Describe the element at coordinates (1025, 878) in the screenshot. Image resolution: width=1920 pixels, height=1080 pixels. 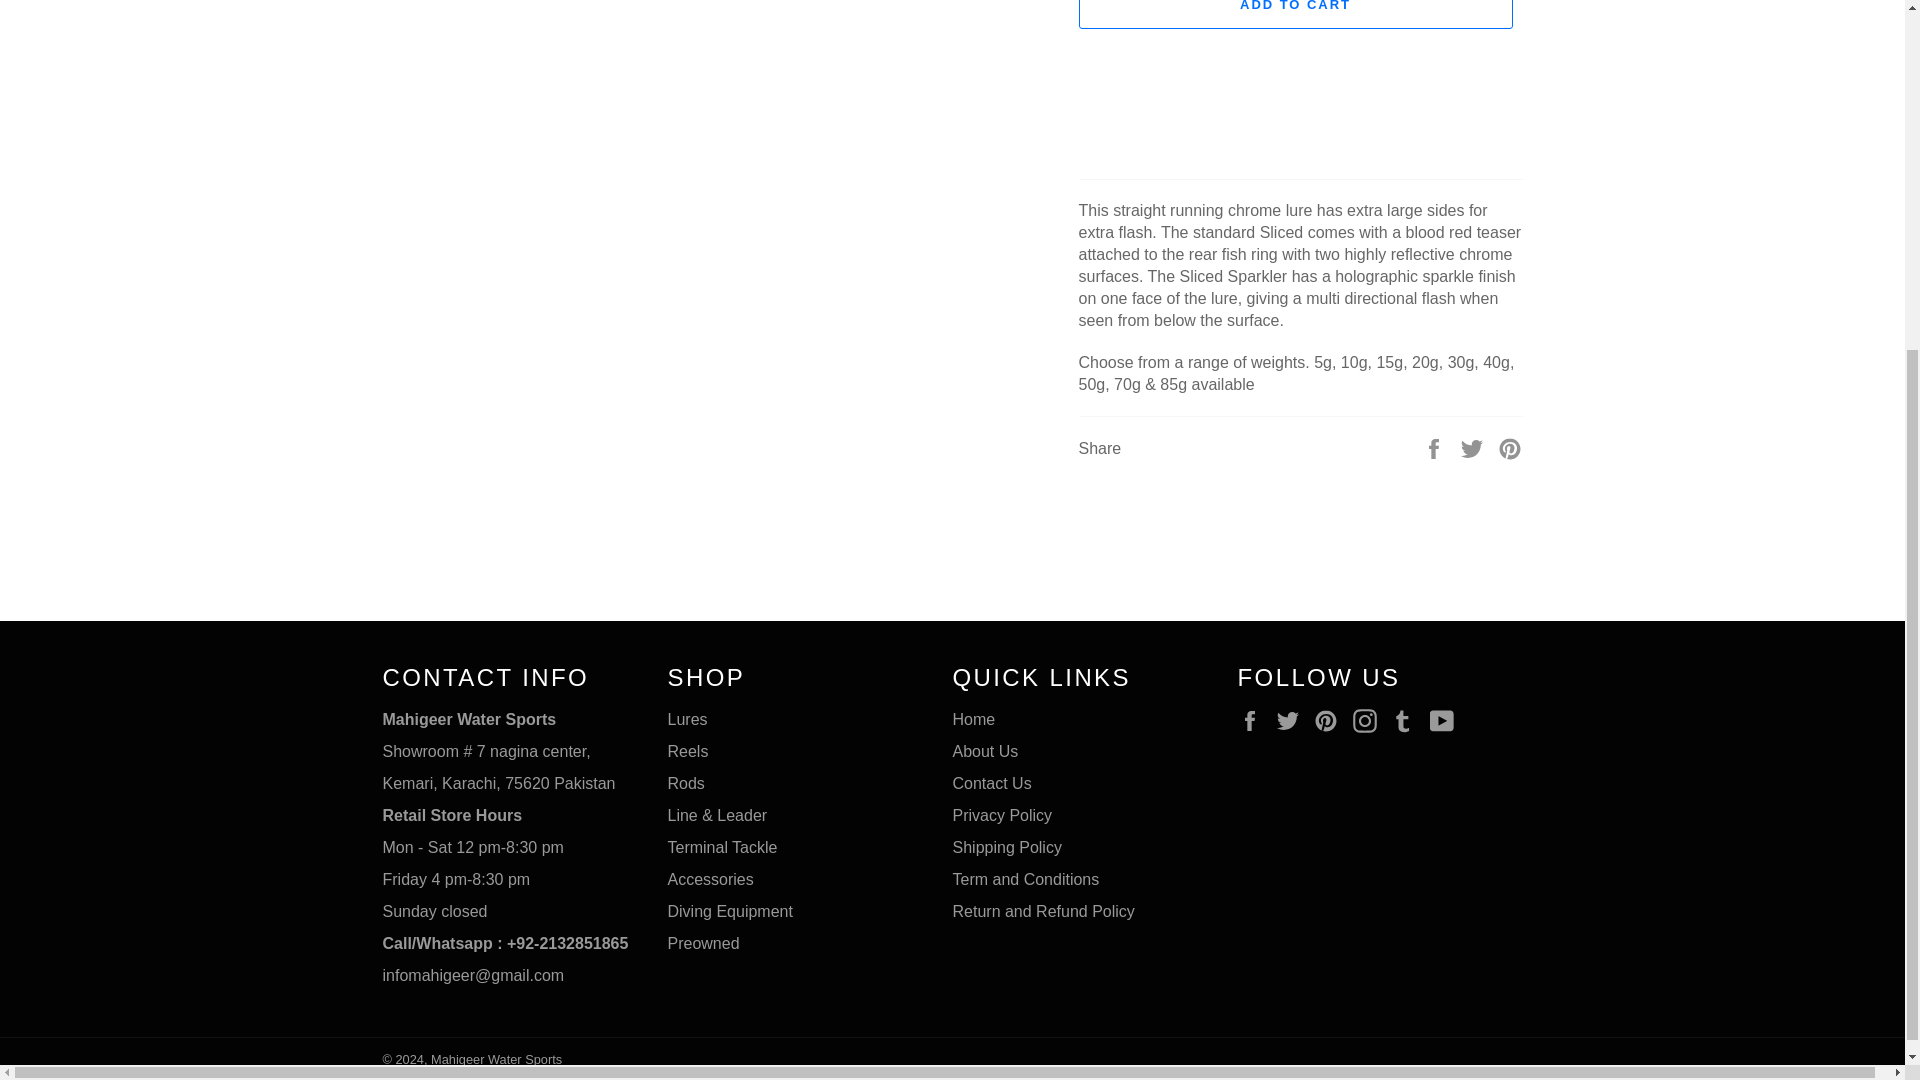
I see `Terms of Service` at that location.